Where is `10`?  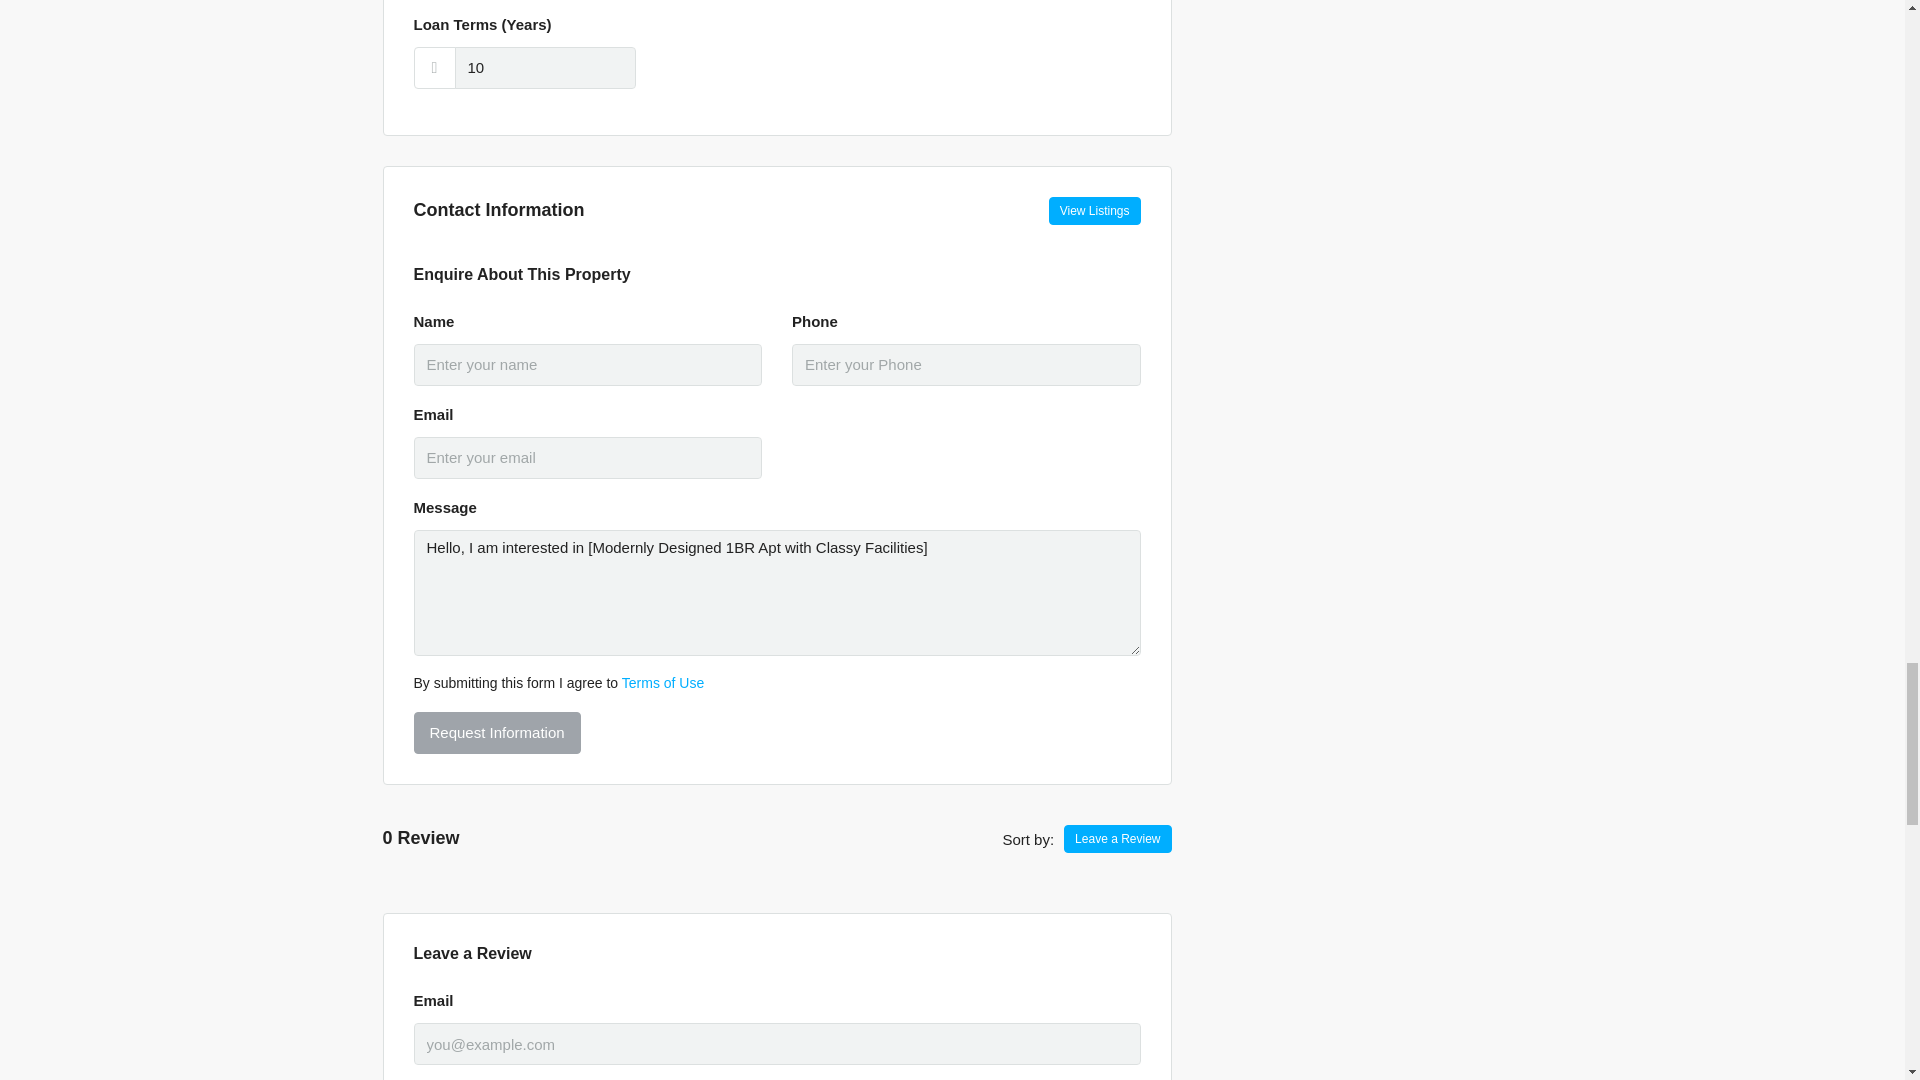 10 is located at coordinates (544, 68).